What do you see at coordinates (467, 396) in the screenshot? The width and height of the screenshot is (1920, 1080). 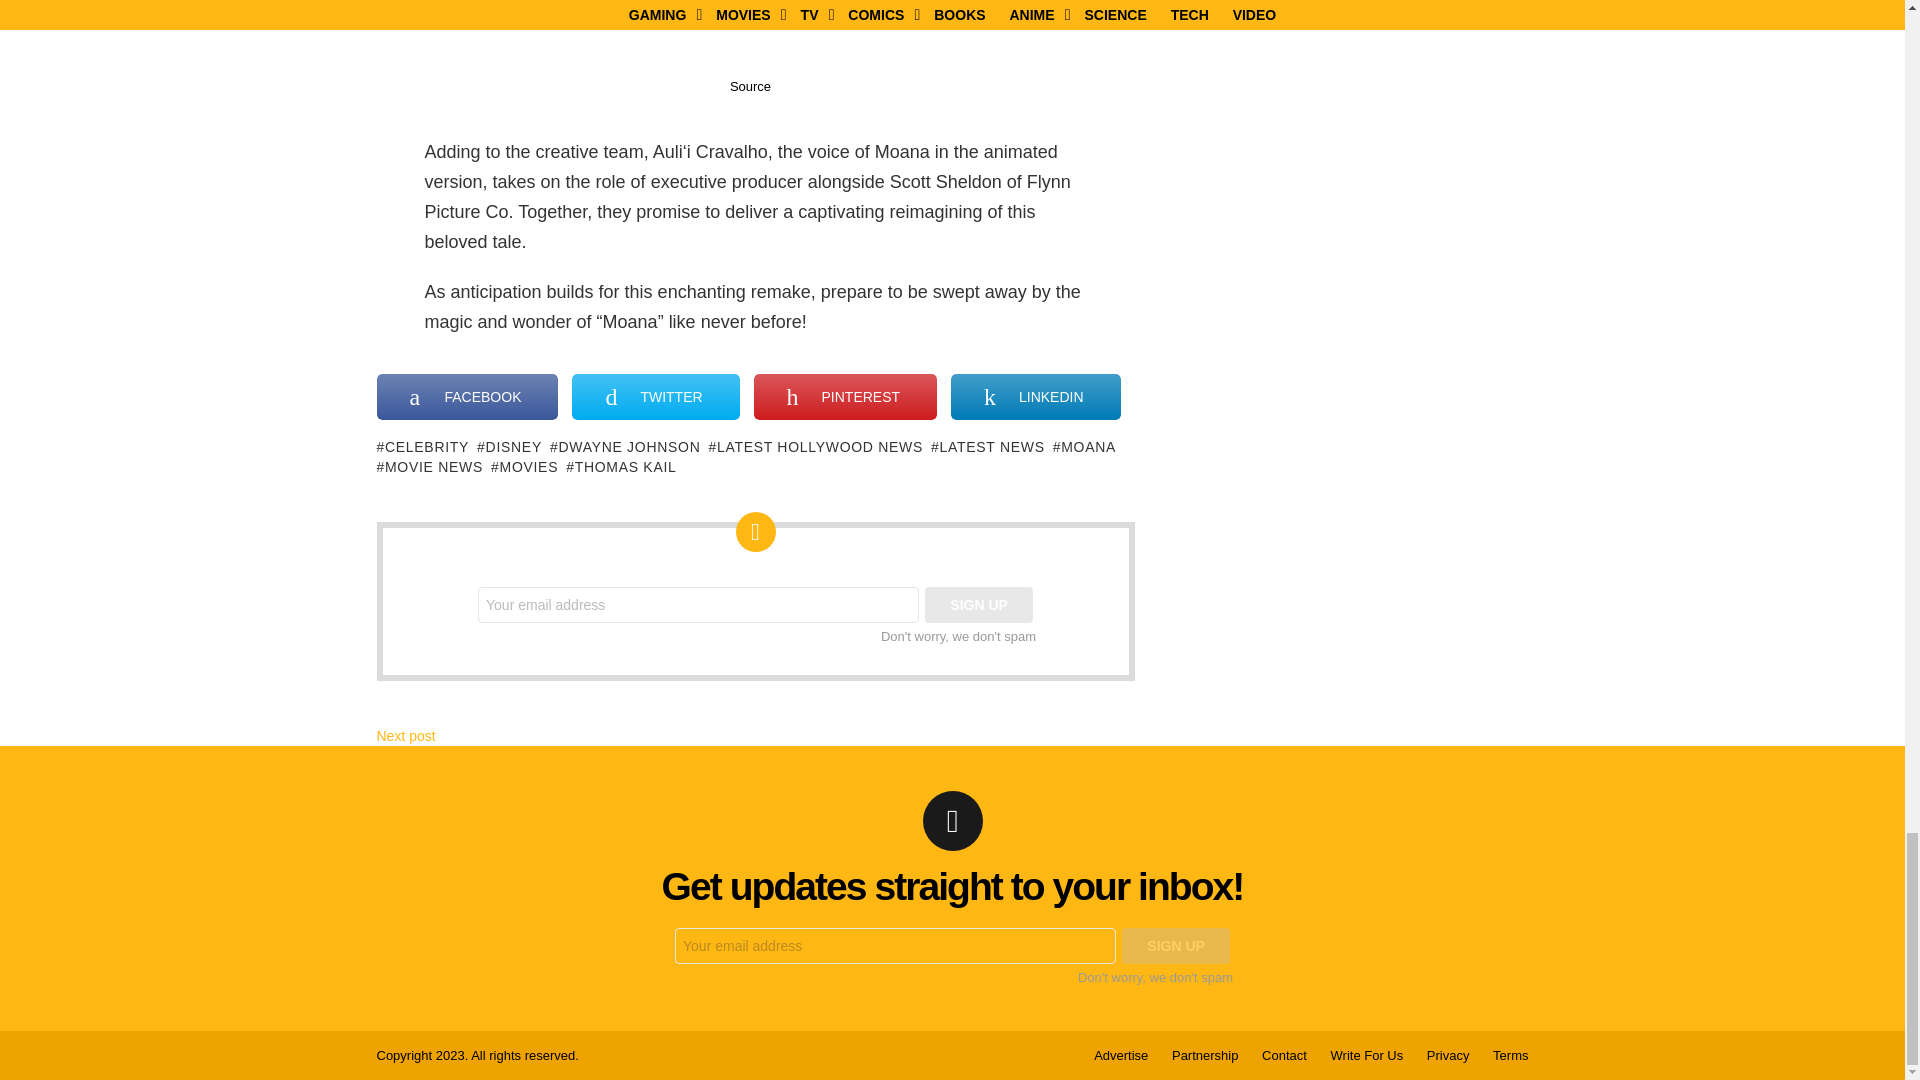 I see `Share on Facebook` at bounding box center [467, 396].